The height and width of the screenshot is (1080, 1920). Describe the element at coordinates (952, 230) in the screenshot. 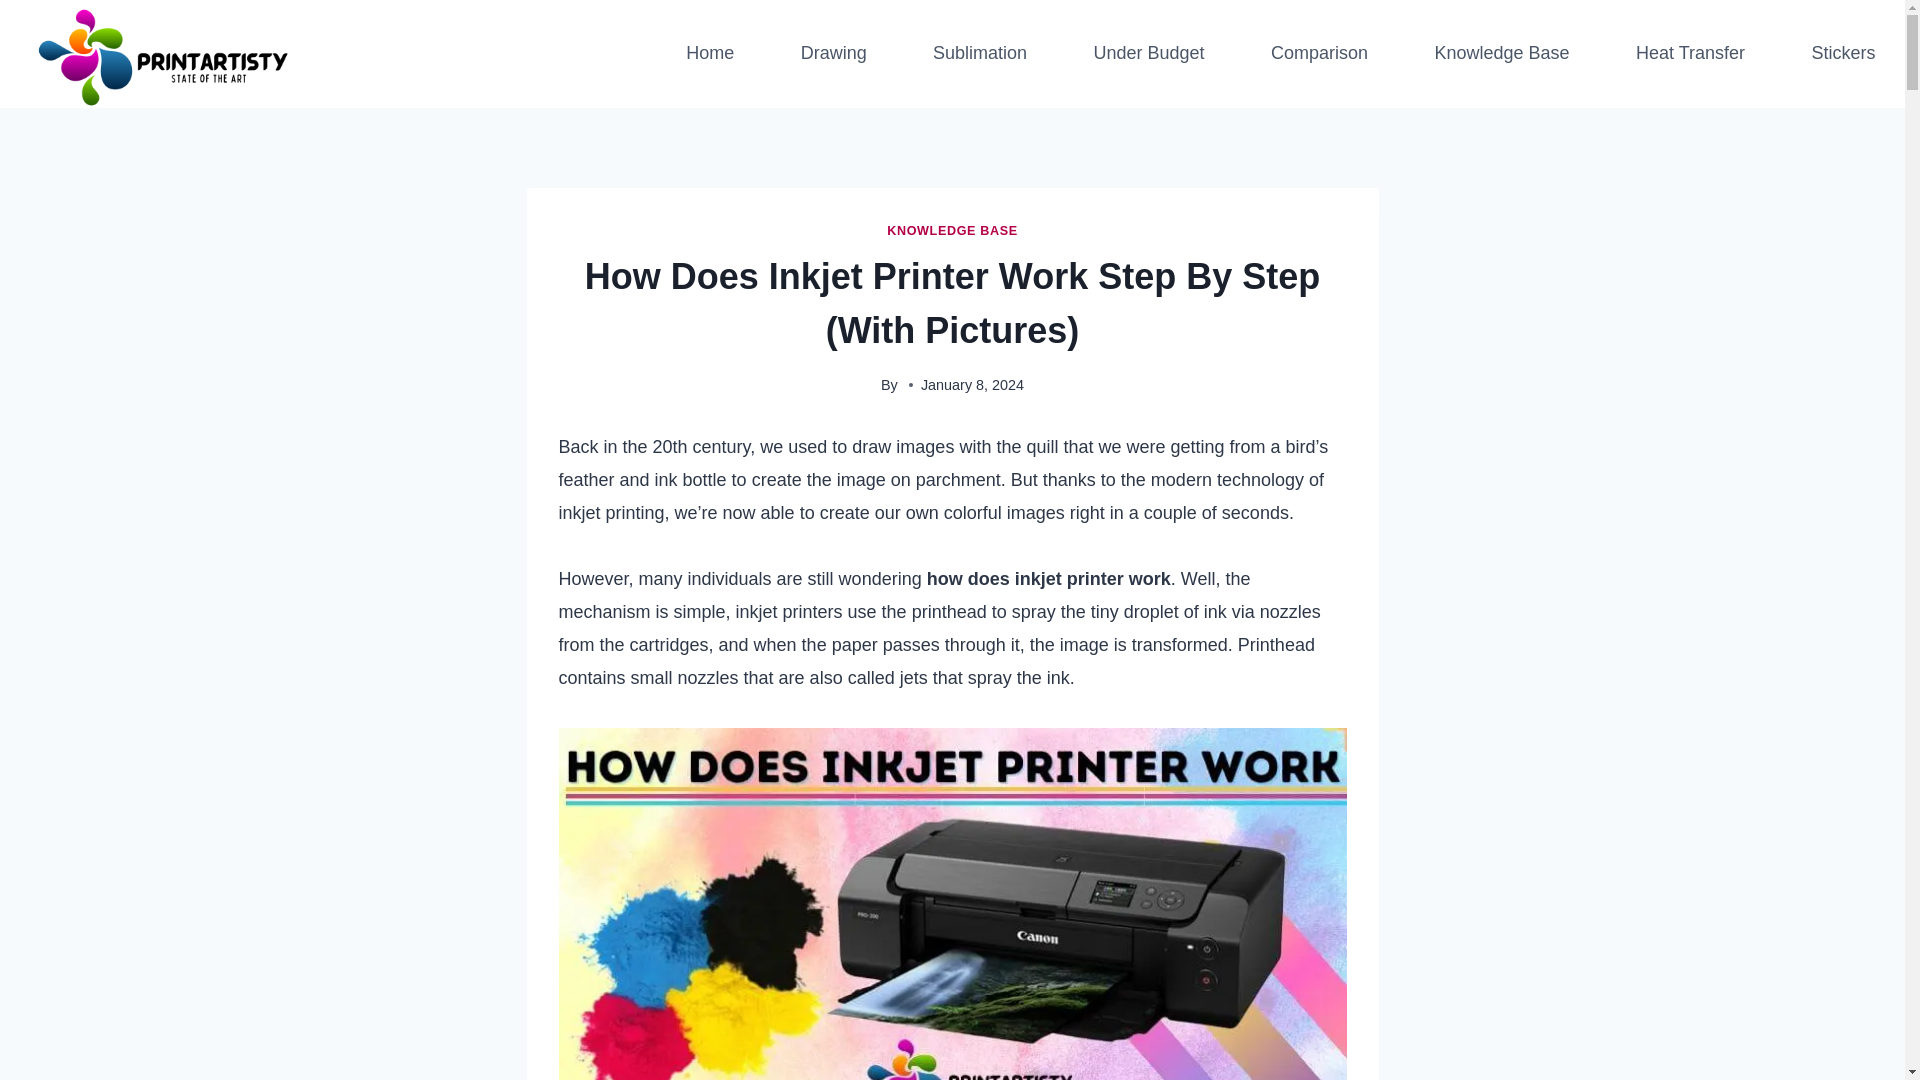

I see `KNOWLEDGE BASE` at that location.